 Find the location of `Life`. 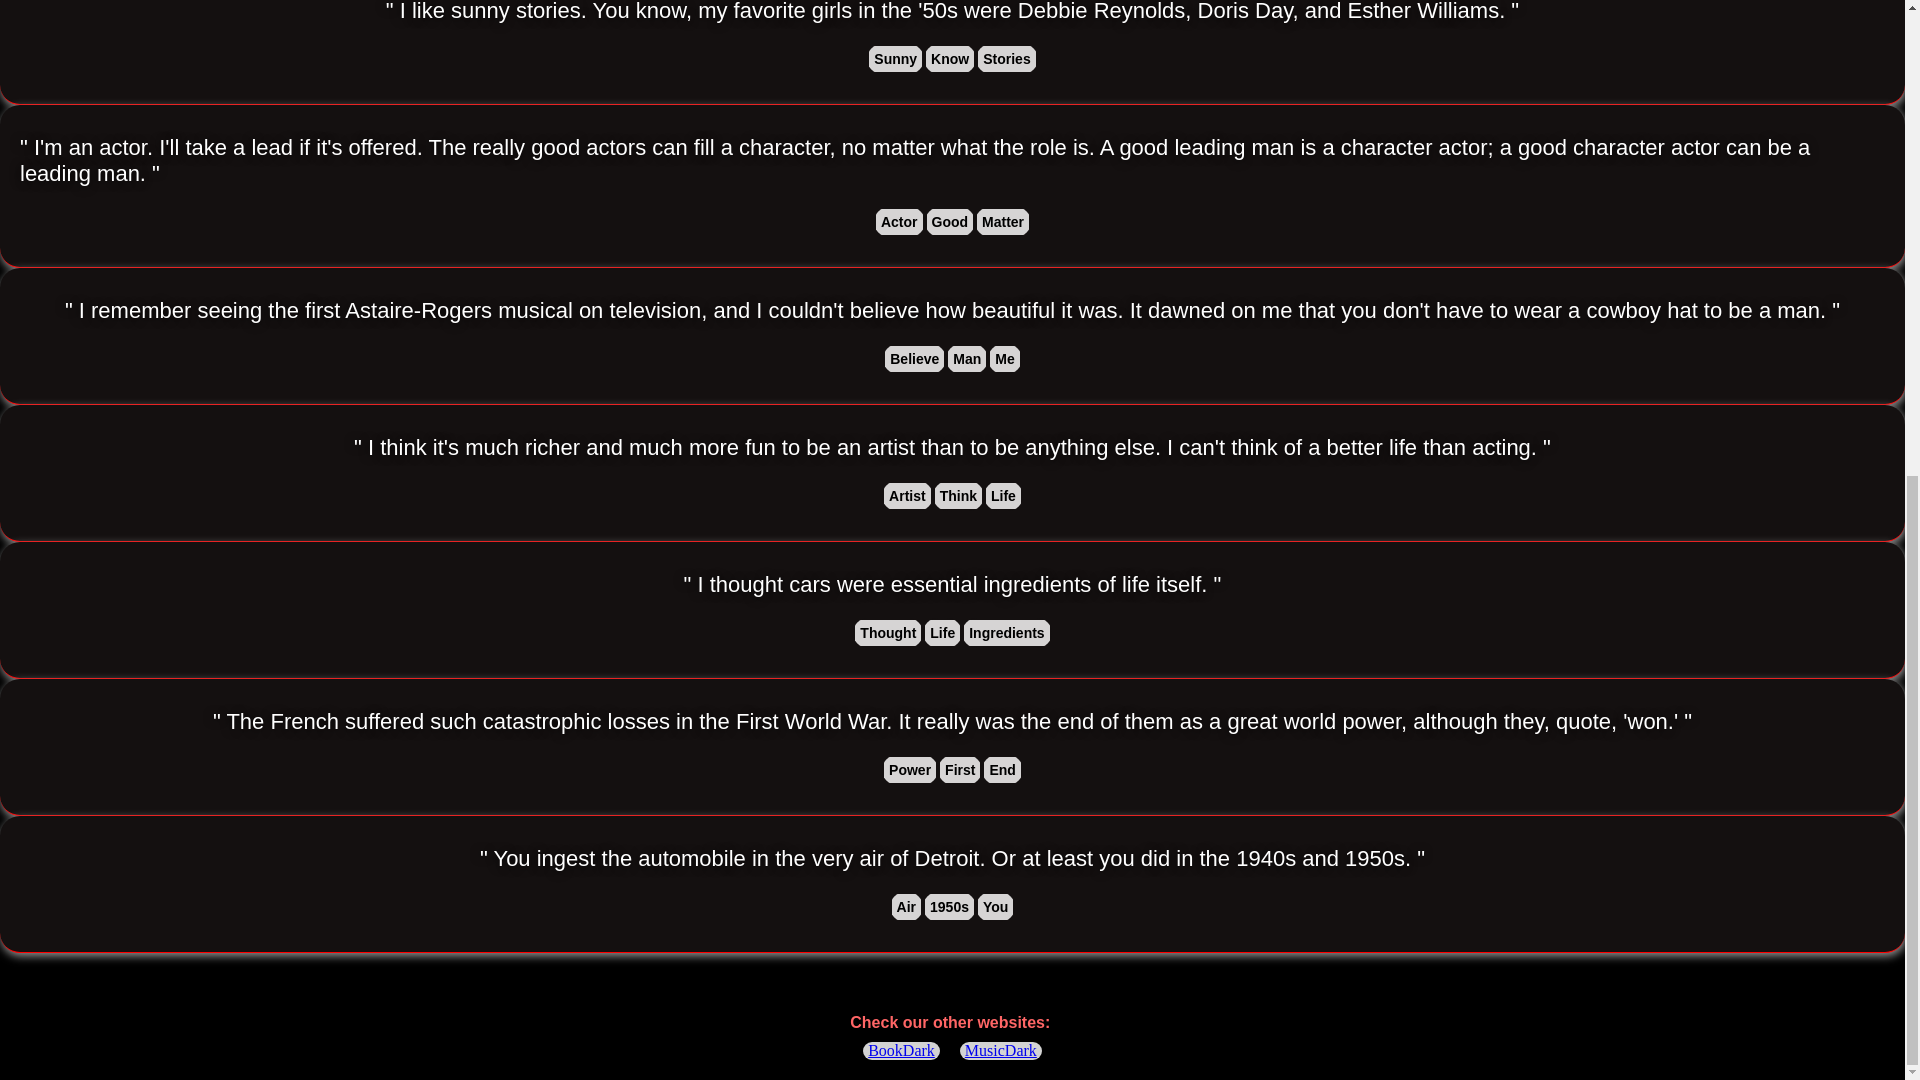

Life is located at coordinates (1003, 495).